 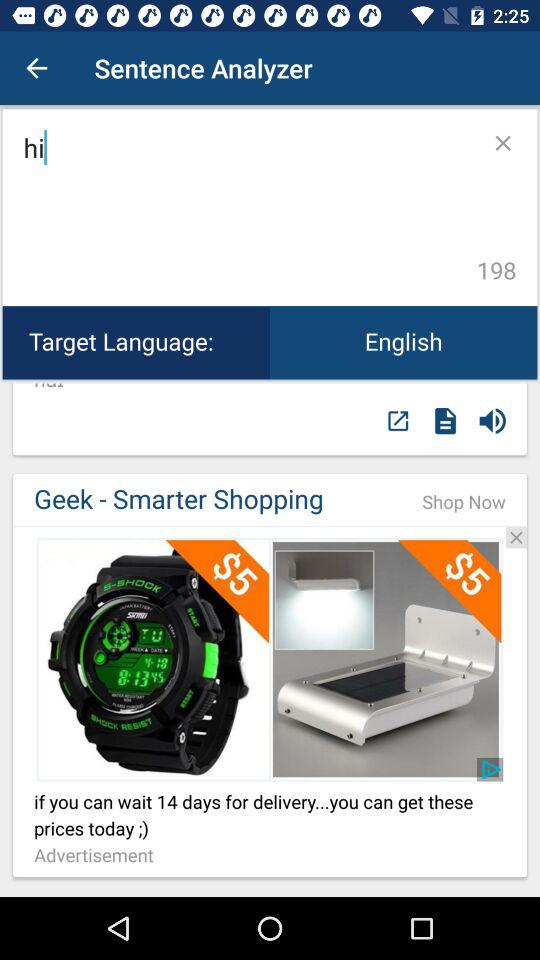 What do you see at coordinates (99, 856) in the screenshot?
I see `launch icon below if you can item` at bounding box center [99, 856].